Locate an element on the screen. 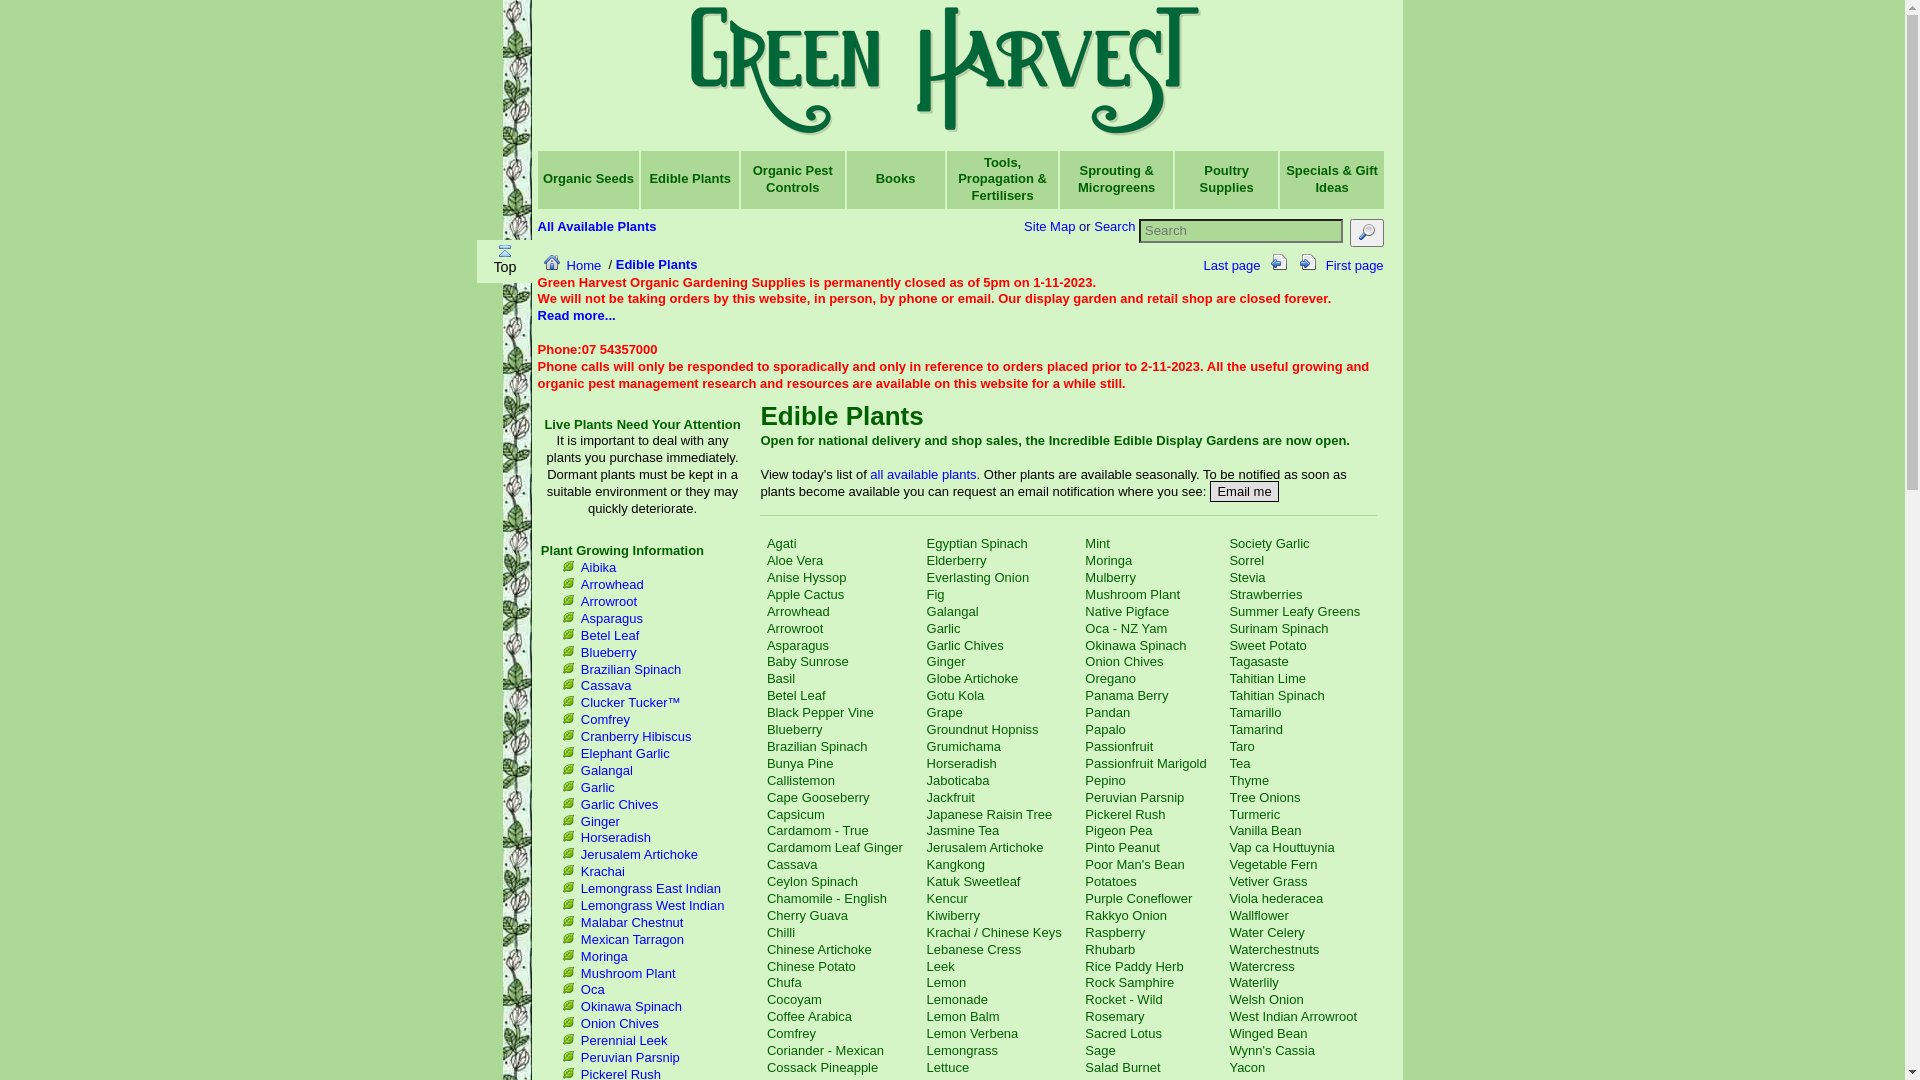  Sage is located at coordinates (1100, 1050).